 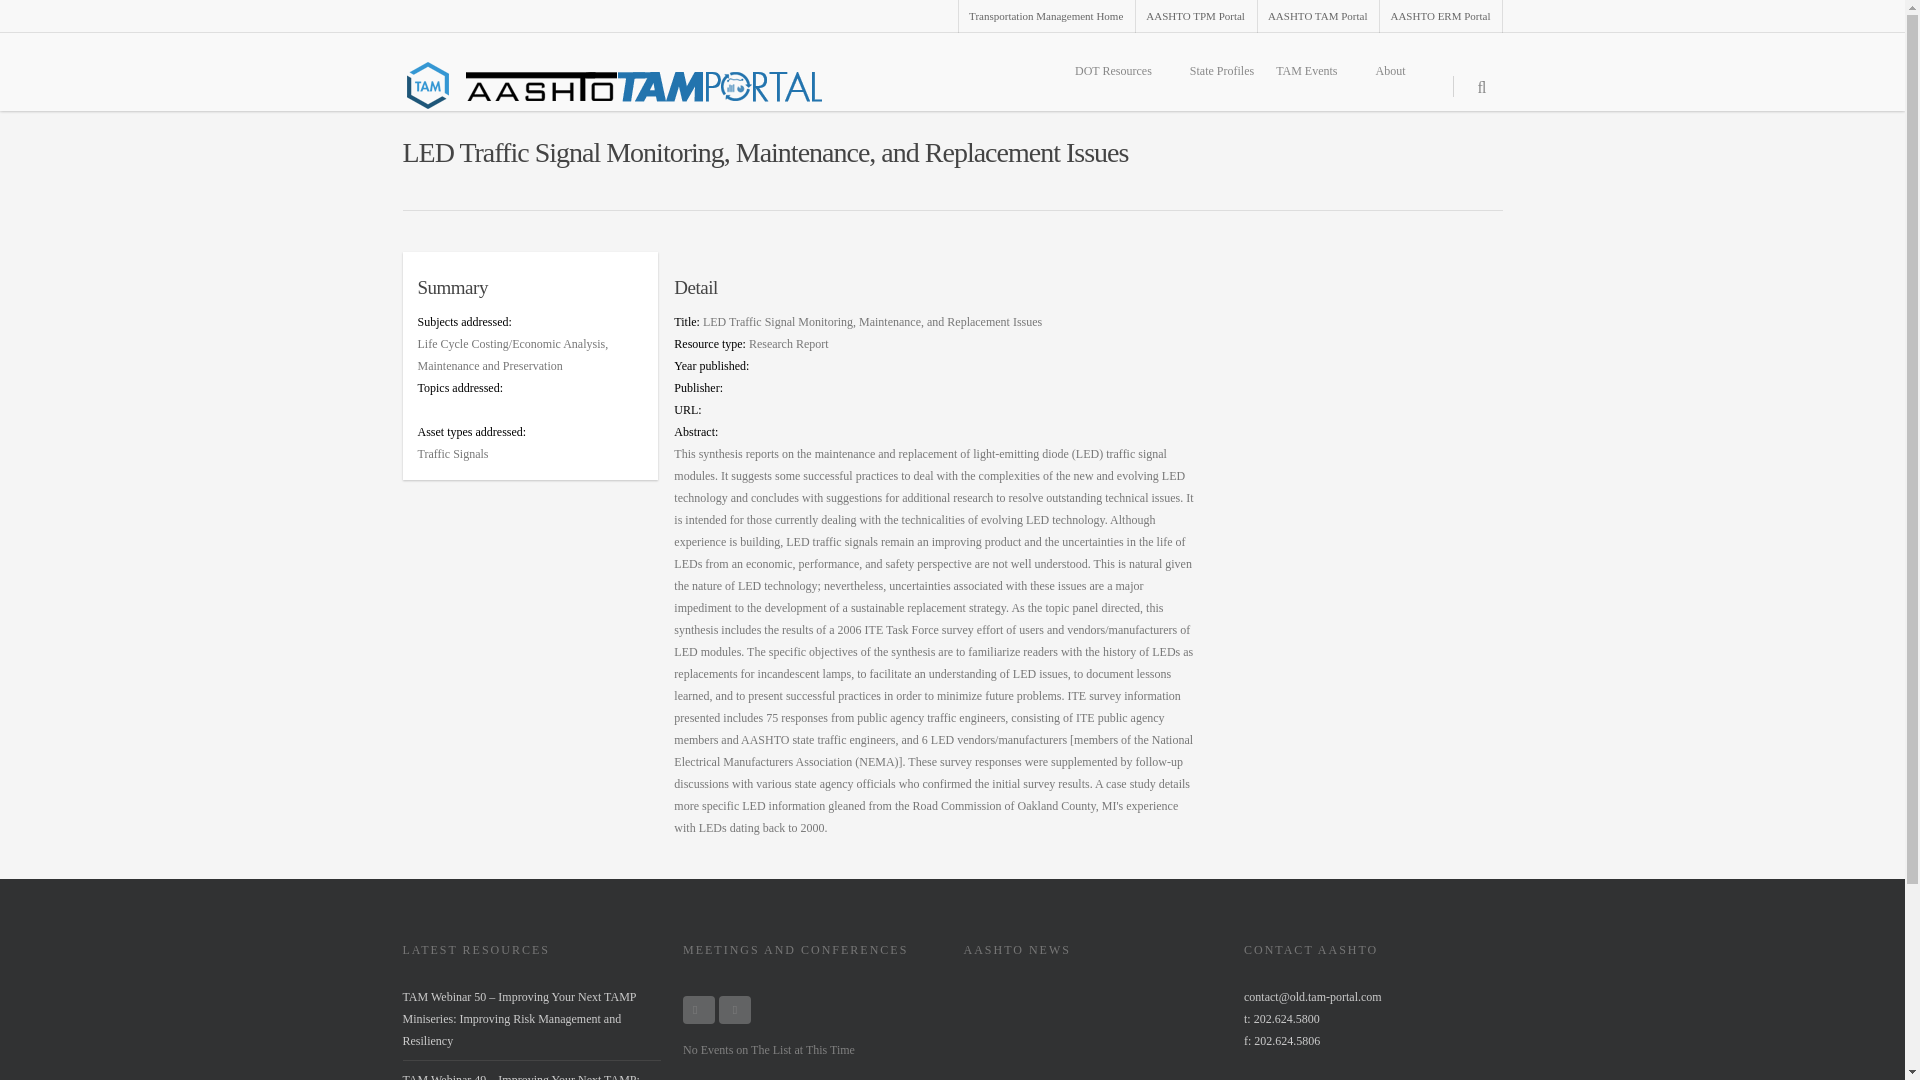 I want to click on AASHTO ERM Portal, so click(x=1438, y=16).